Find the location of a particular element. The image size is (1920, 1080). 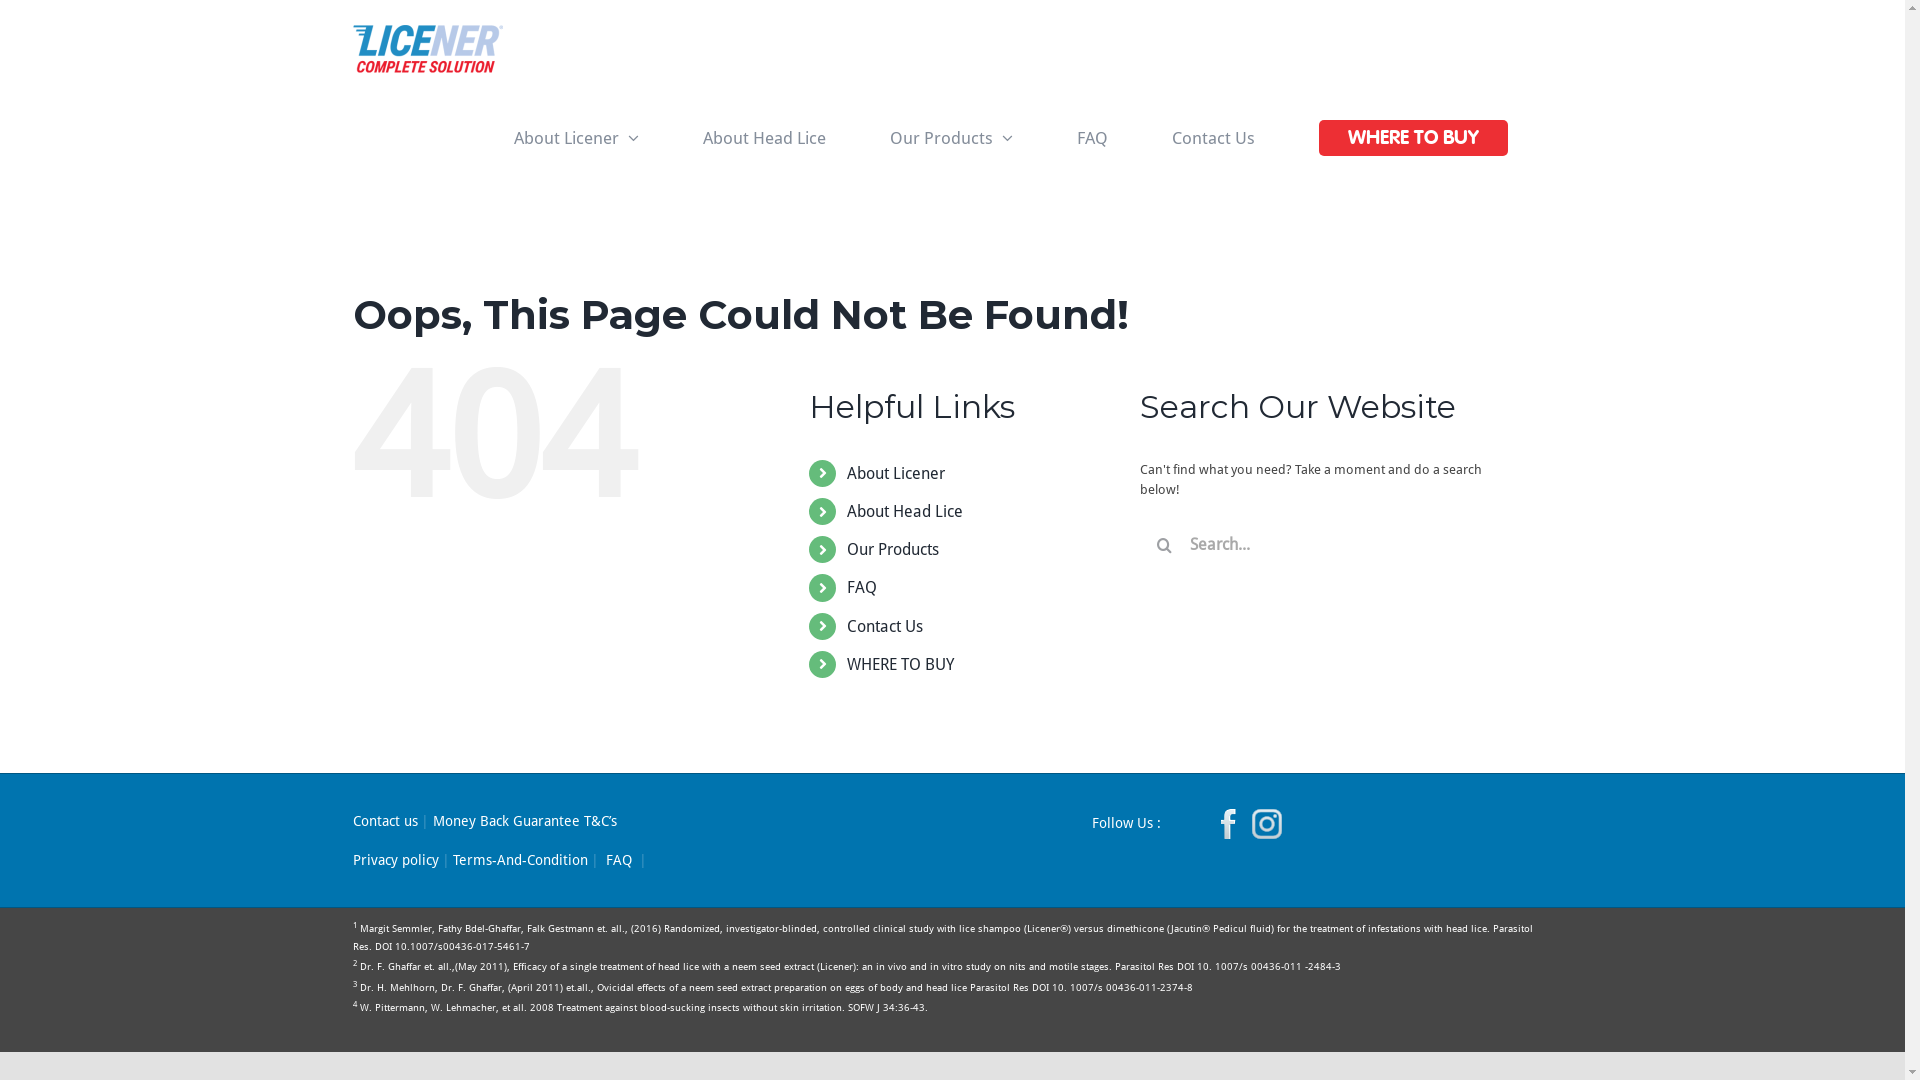

Our Products is located at coordinates (893, 550).